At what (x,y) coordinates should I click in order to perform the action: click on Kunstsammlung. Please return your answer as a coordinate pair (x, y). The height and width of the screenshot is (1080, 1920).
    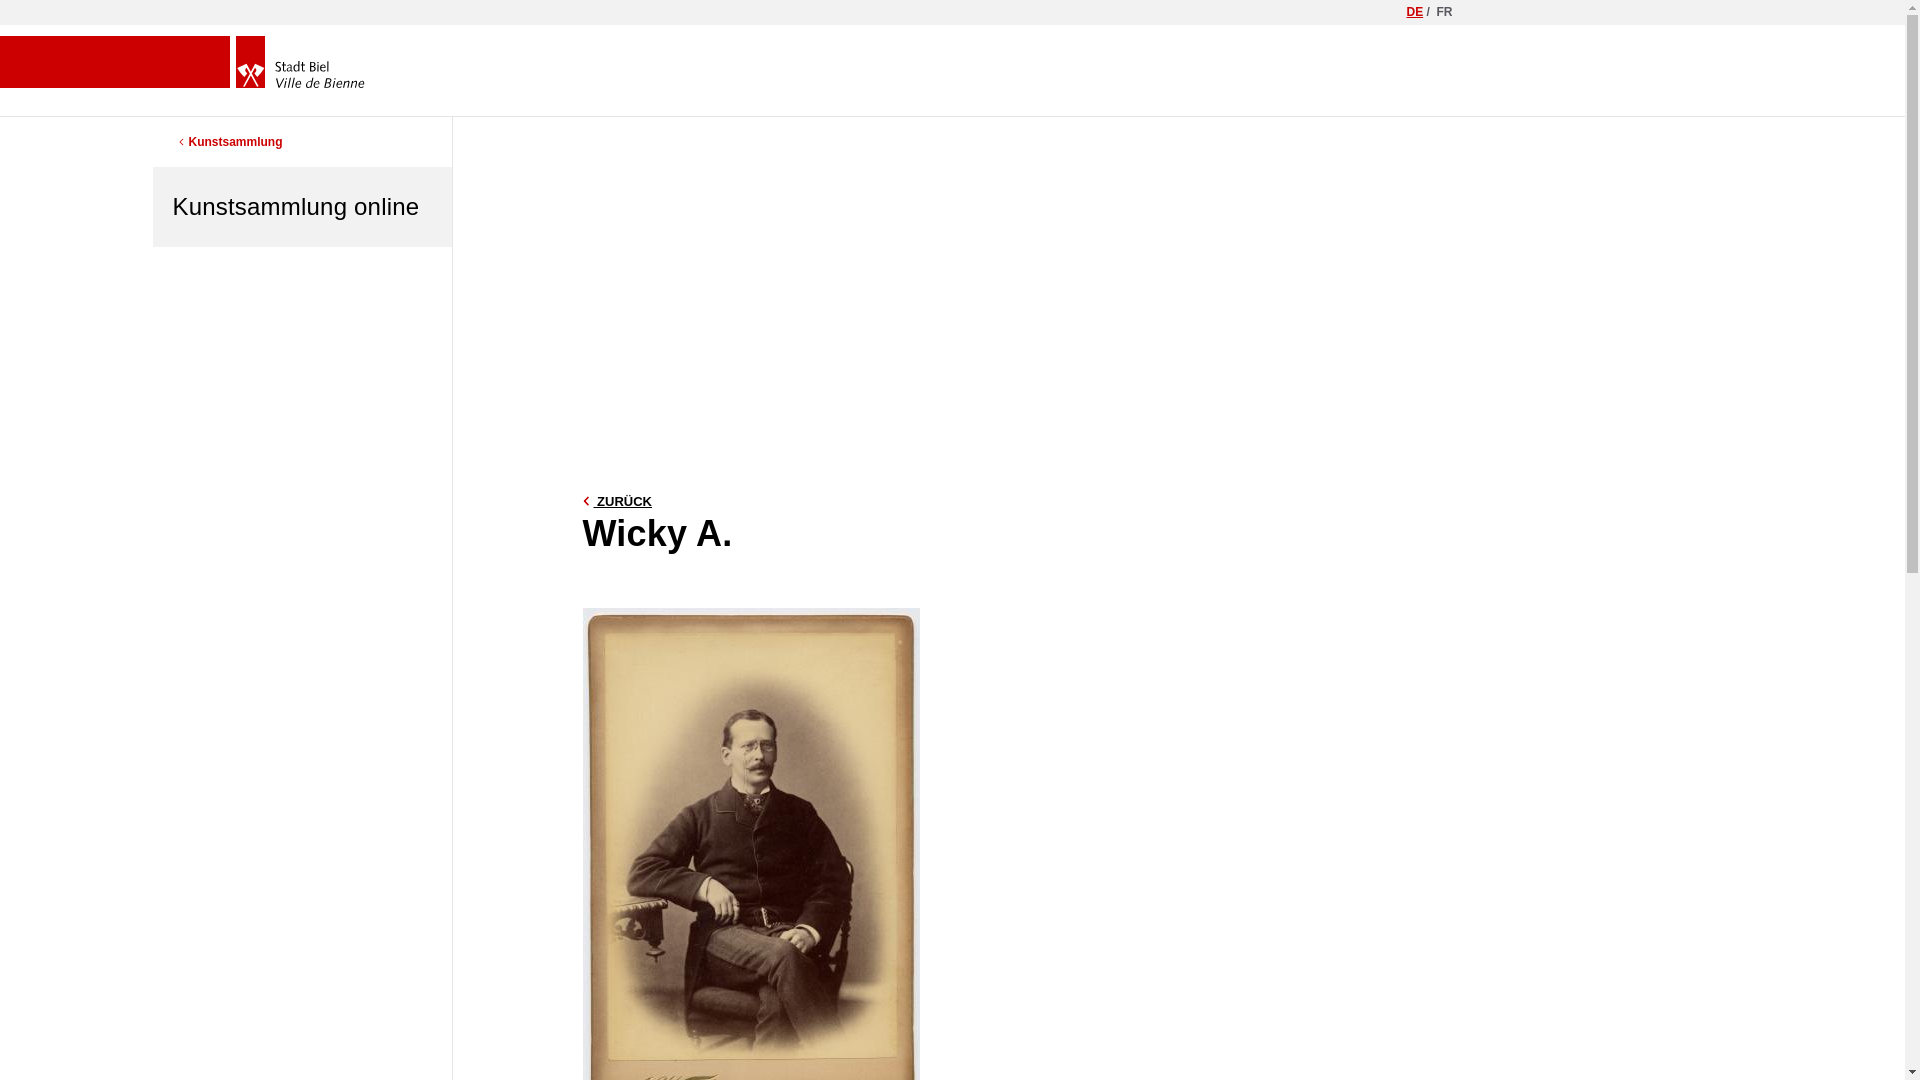
    Looking at the image, I should click on (227, 142).